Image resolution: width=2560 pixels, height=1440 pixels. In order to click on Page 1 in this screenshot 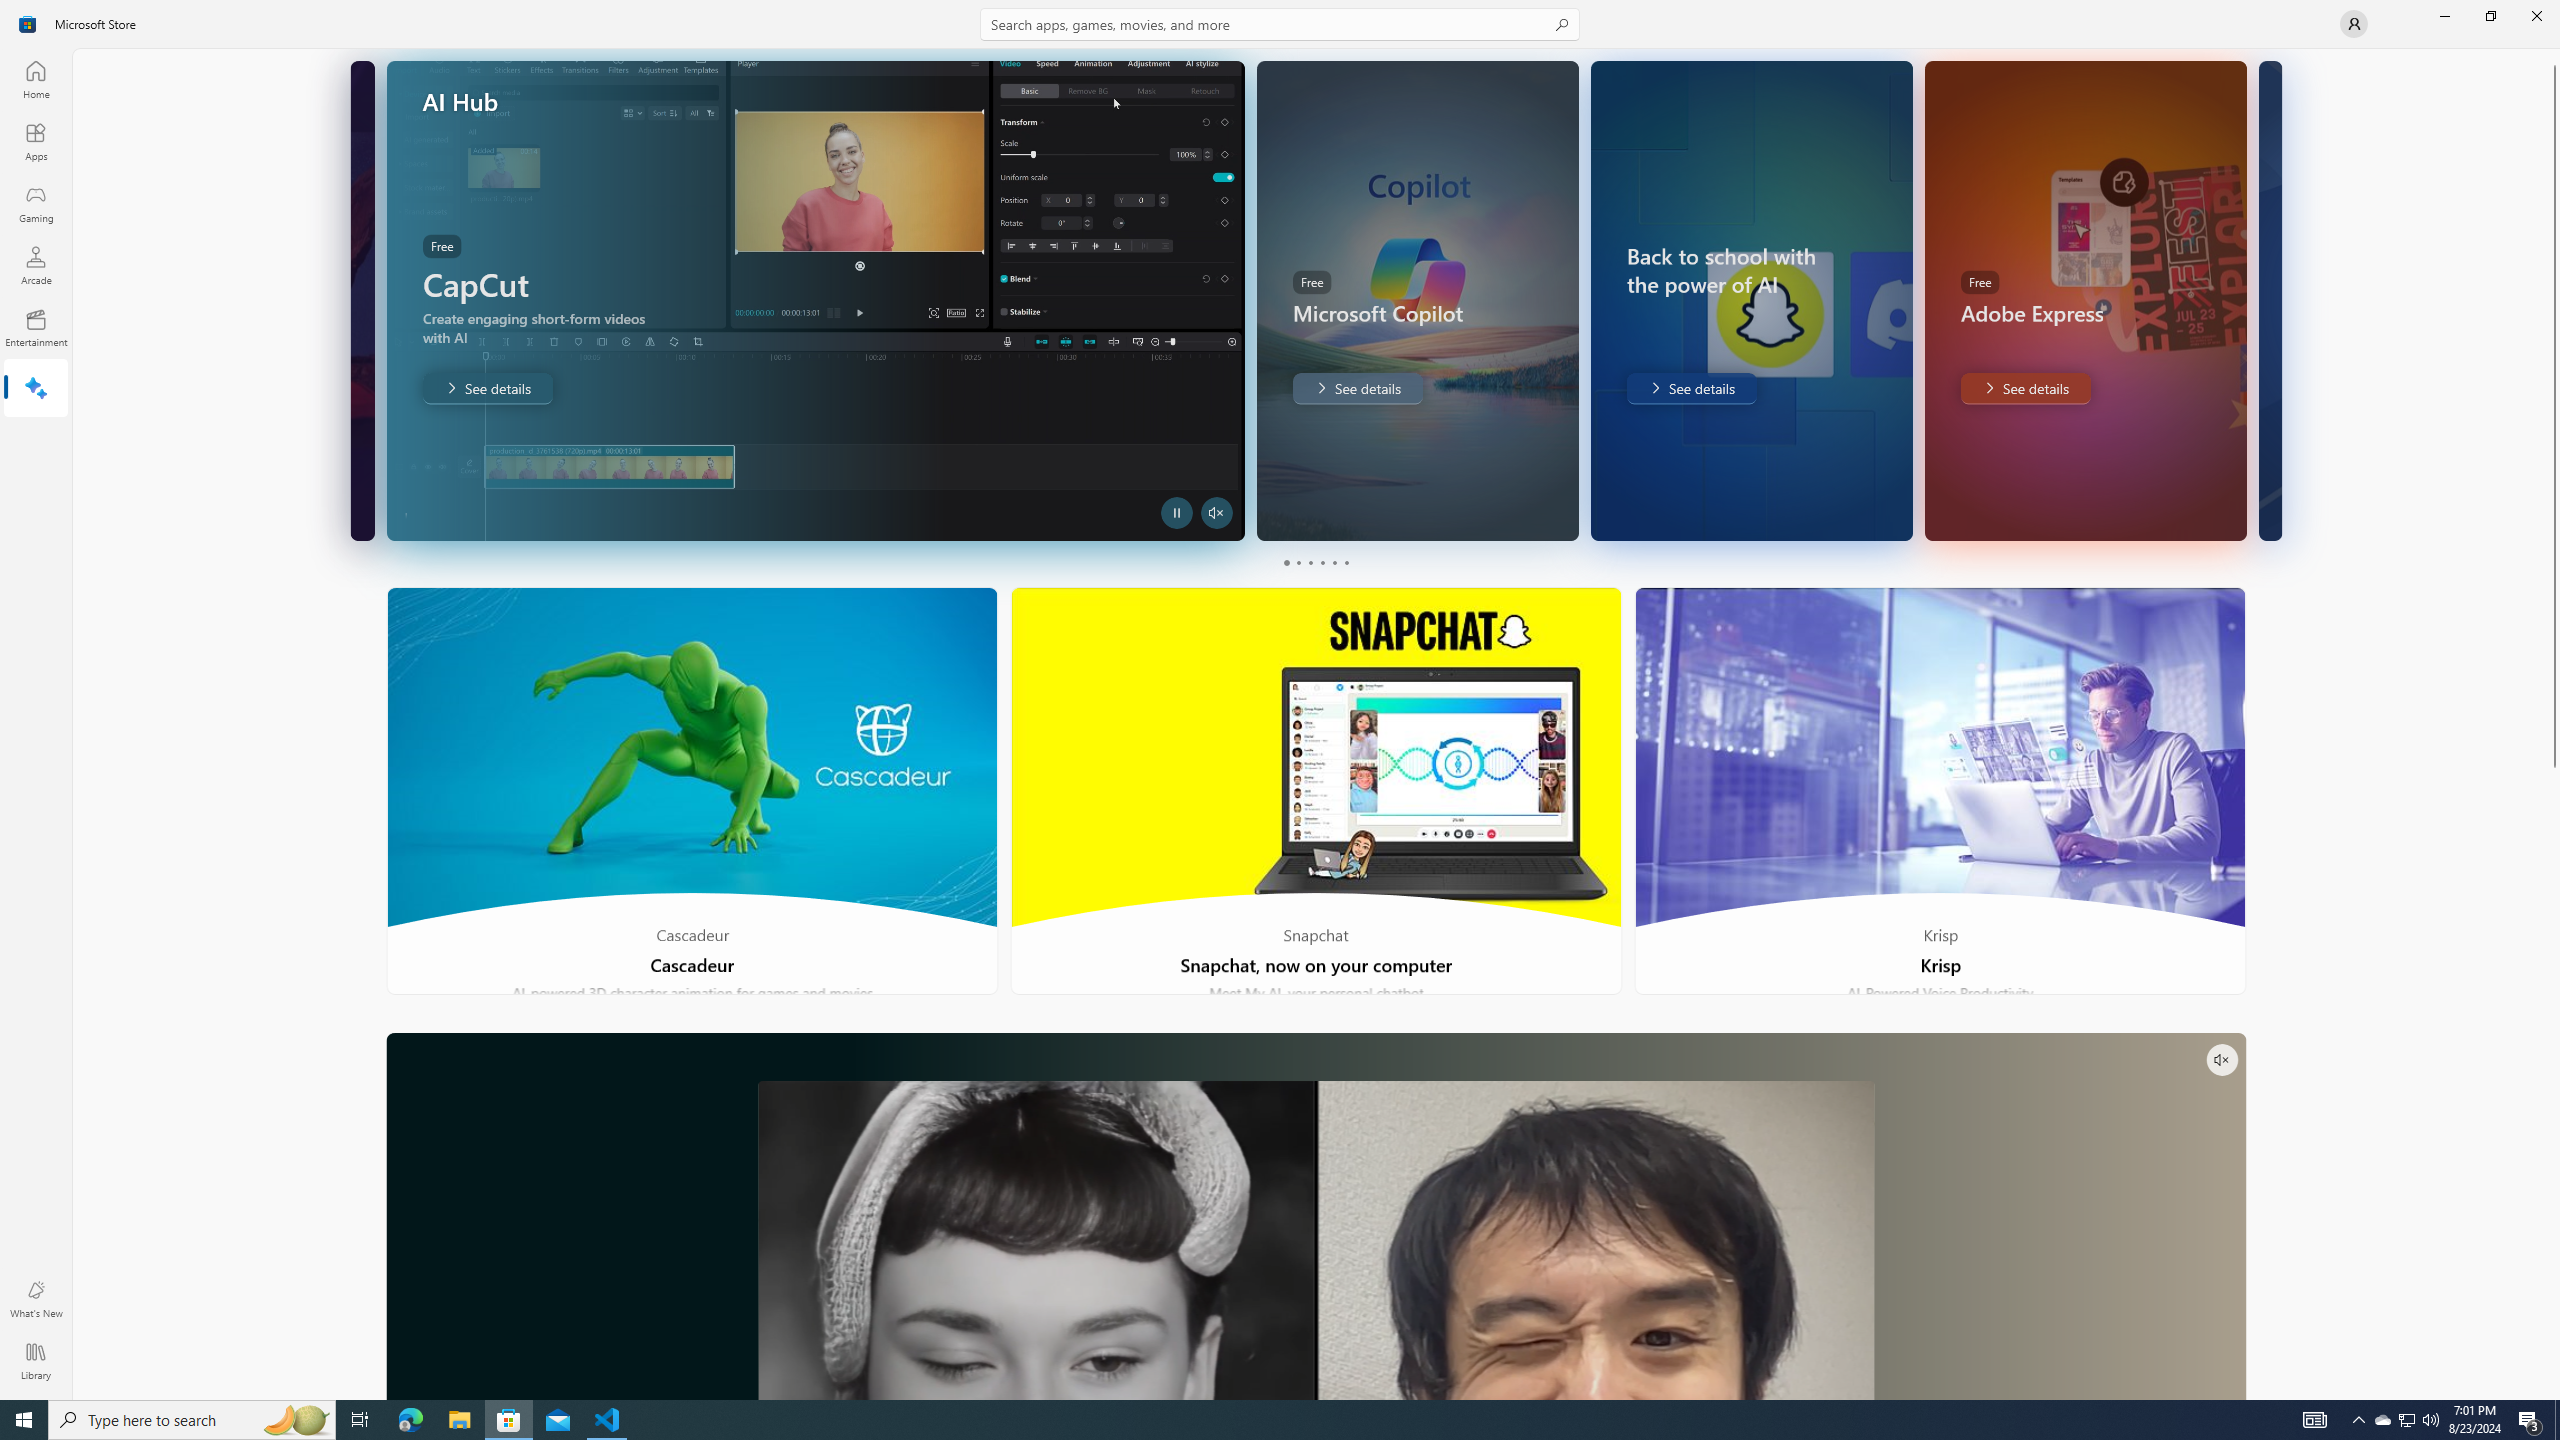, I will do `click(1286, 562)`.